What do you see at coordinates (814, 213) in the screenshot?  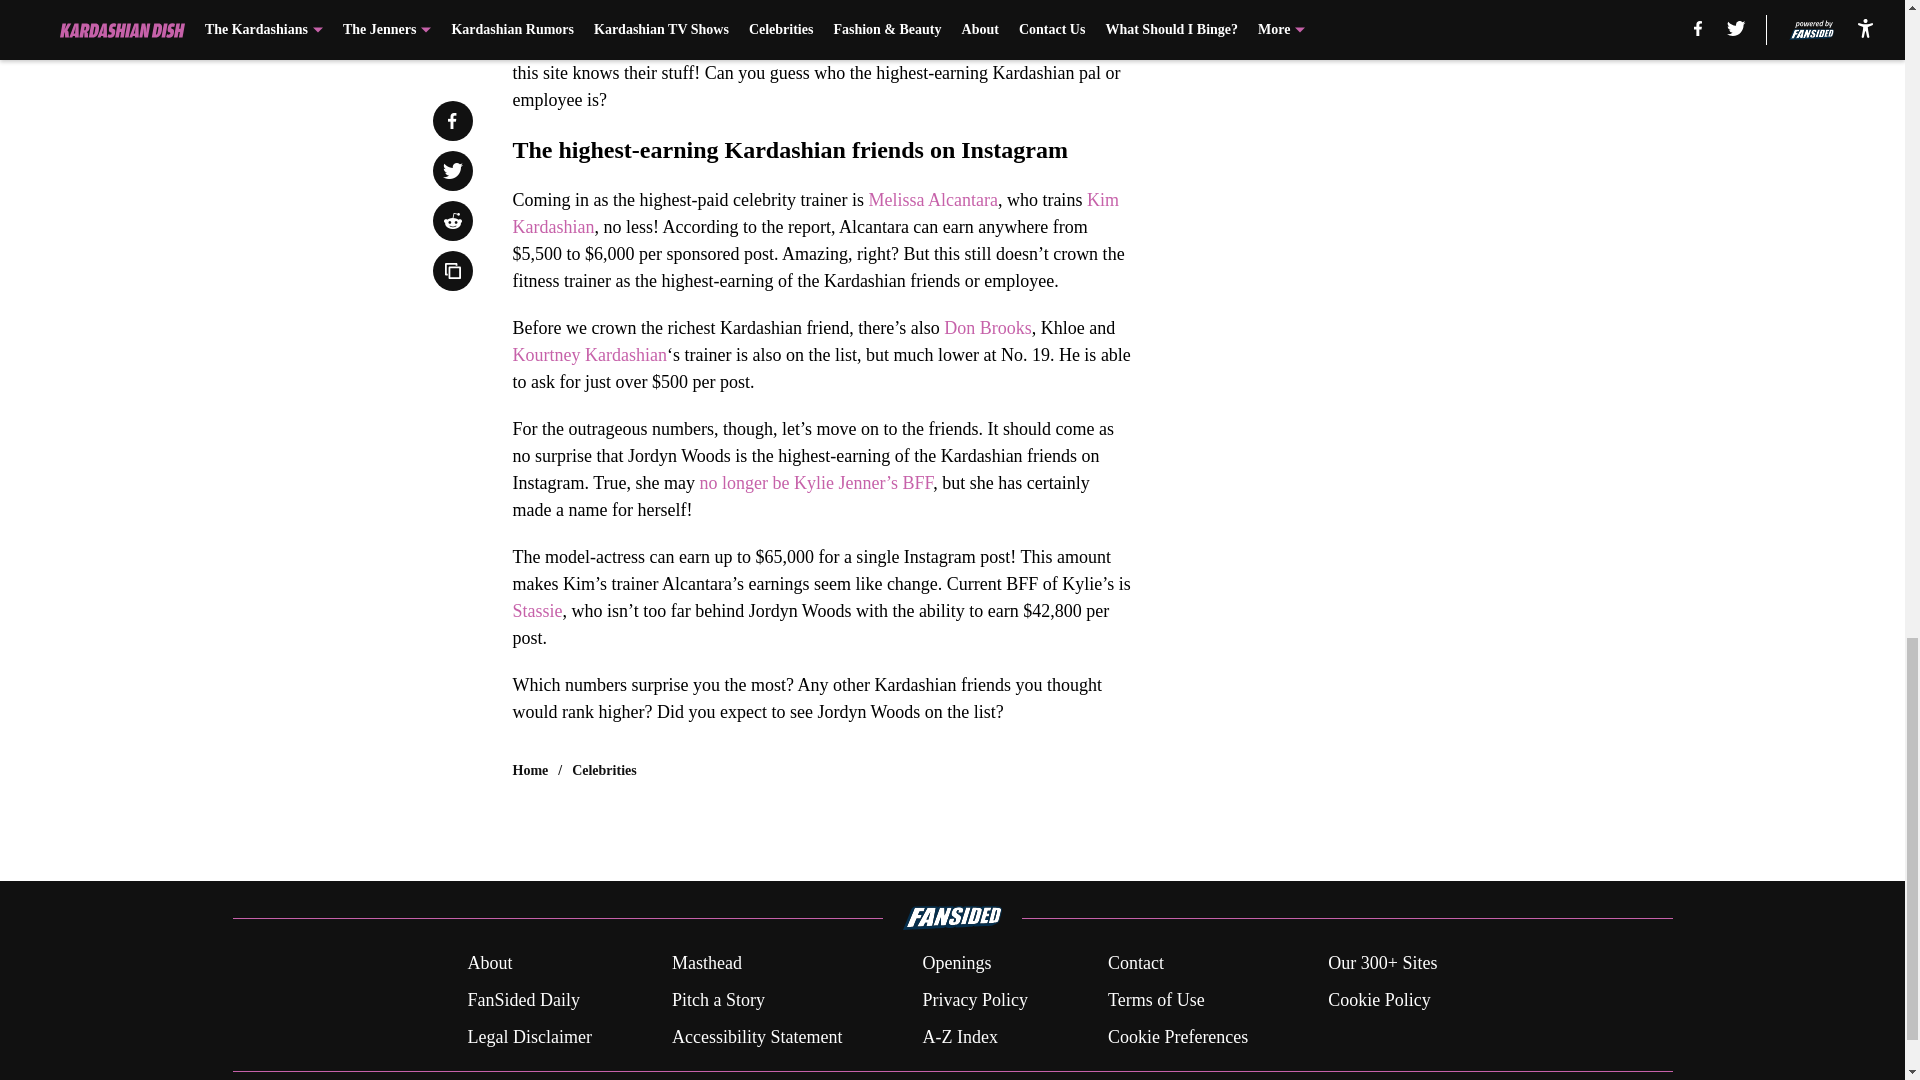 I see `Kim Kardashian` at bounding box center [814, 213].